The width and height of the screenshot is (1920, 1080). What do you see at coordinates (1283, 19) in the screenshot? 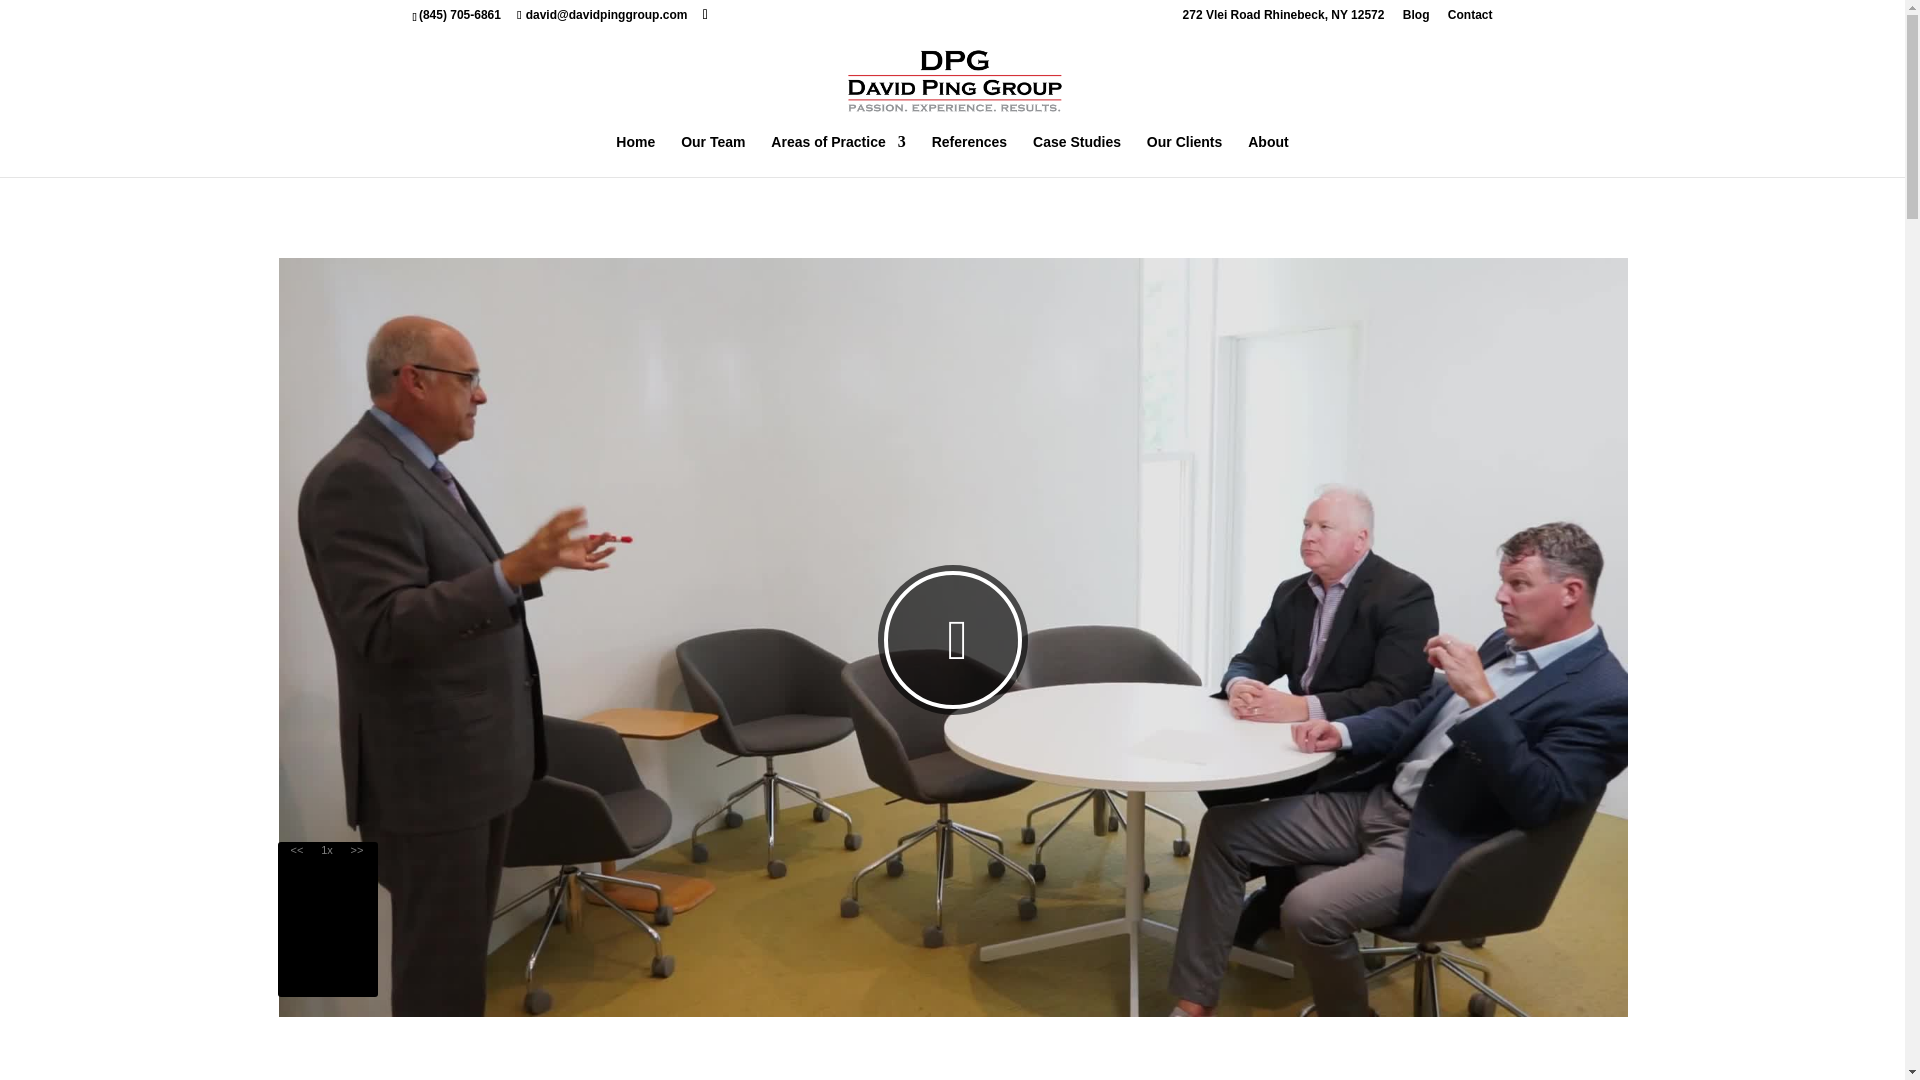
I see `272 Vlei Road Rhinebeck, NY 12572` at bounding box center [1283, 19].